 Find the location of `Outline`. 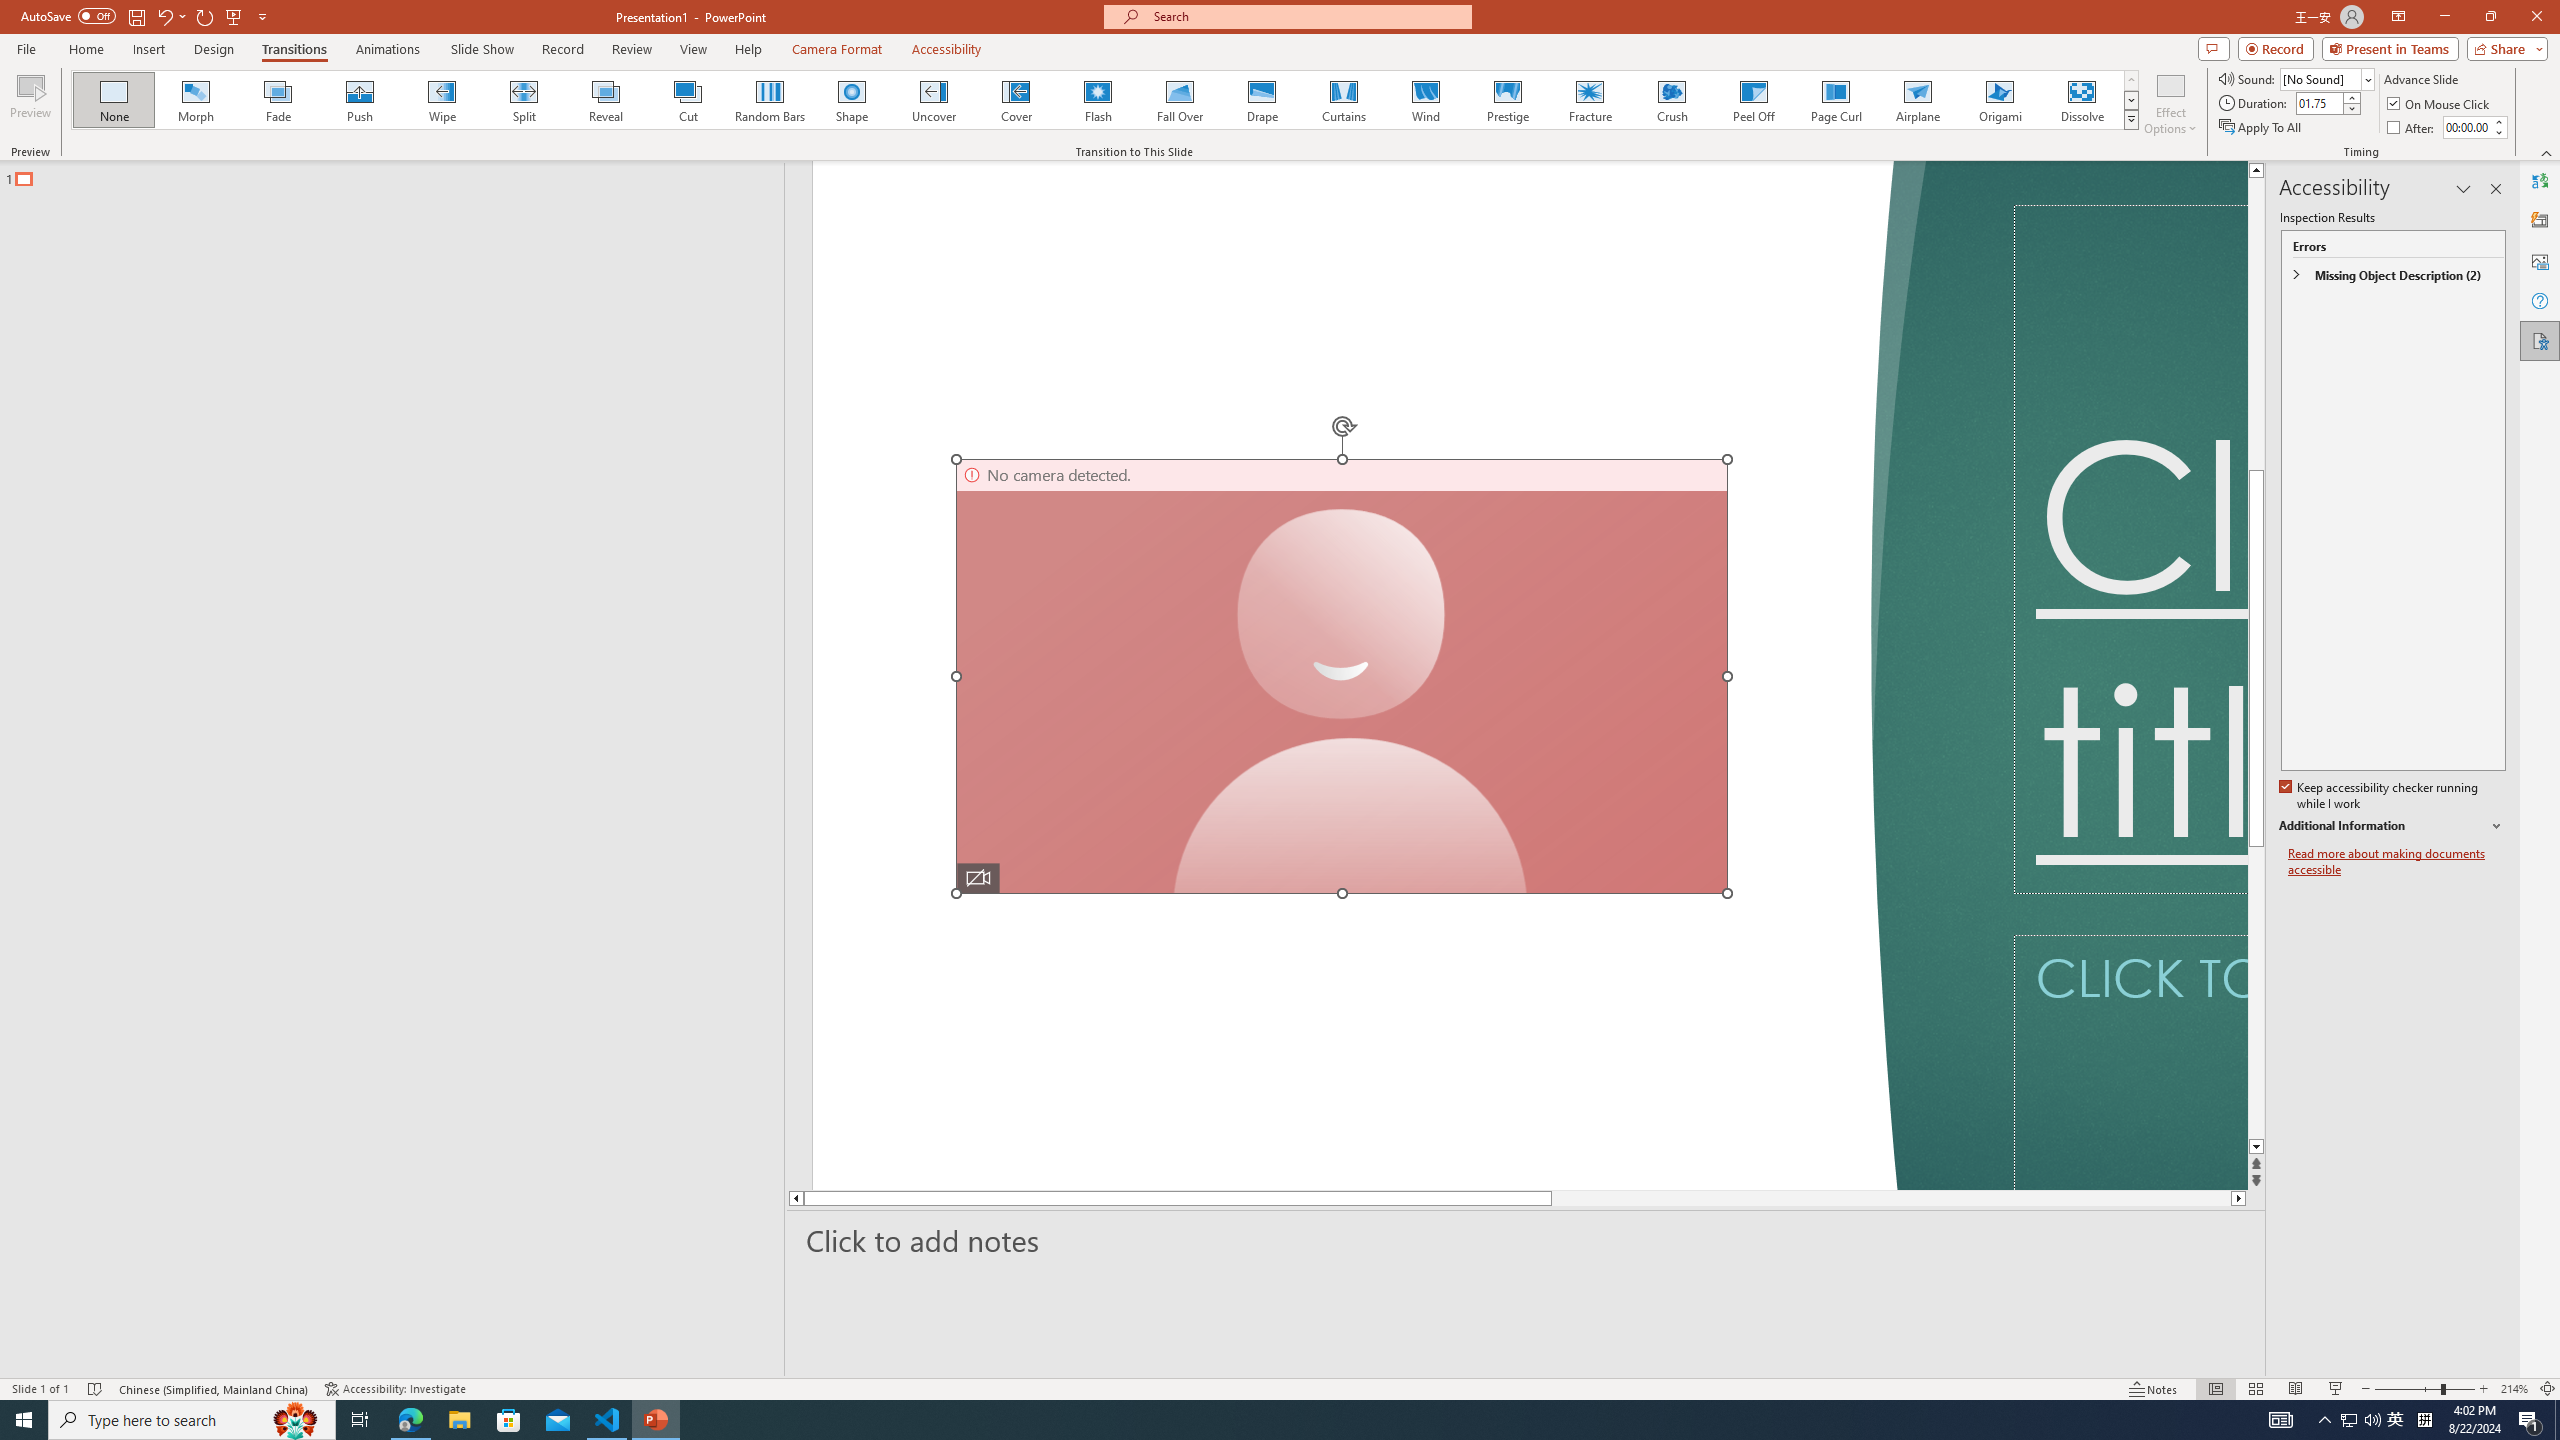

Outline is located at coordinates (400, 174).